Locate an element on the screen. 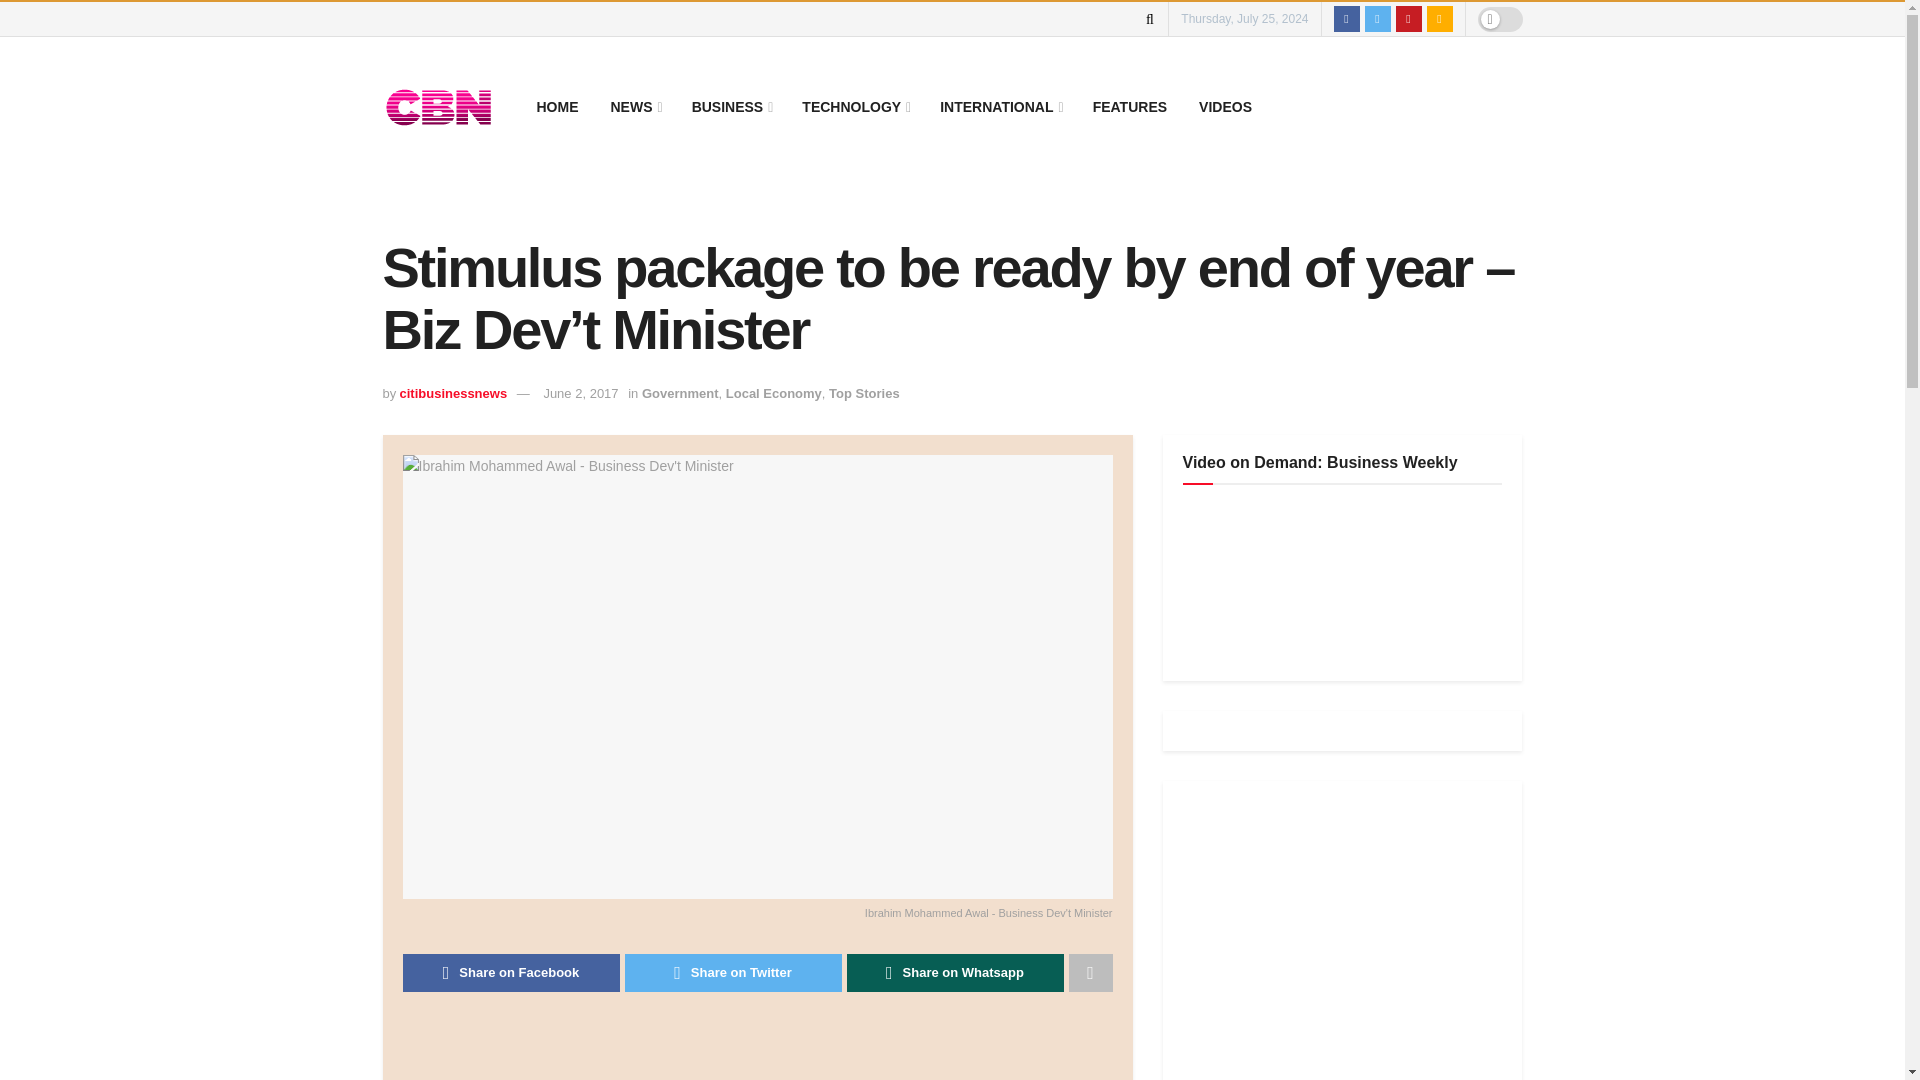  NEWS is located at coordinates (634, 106).